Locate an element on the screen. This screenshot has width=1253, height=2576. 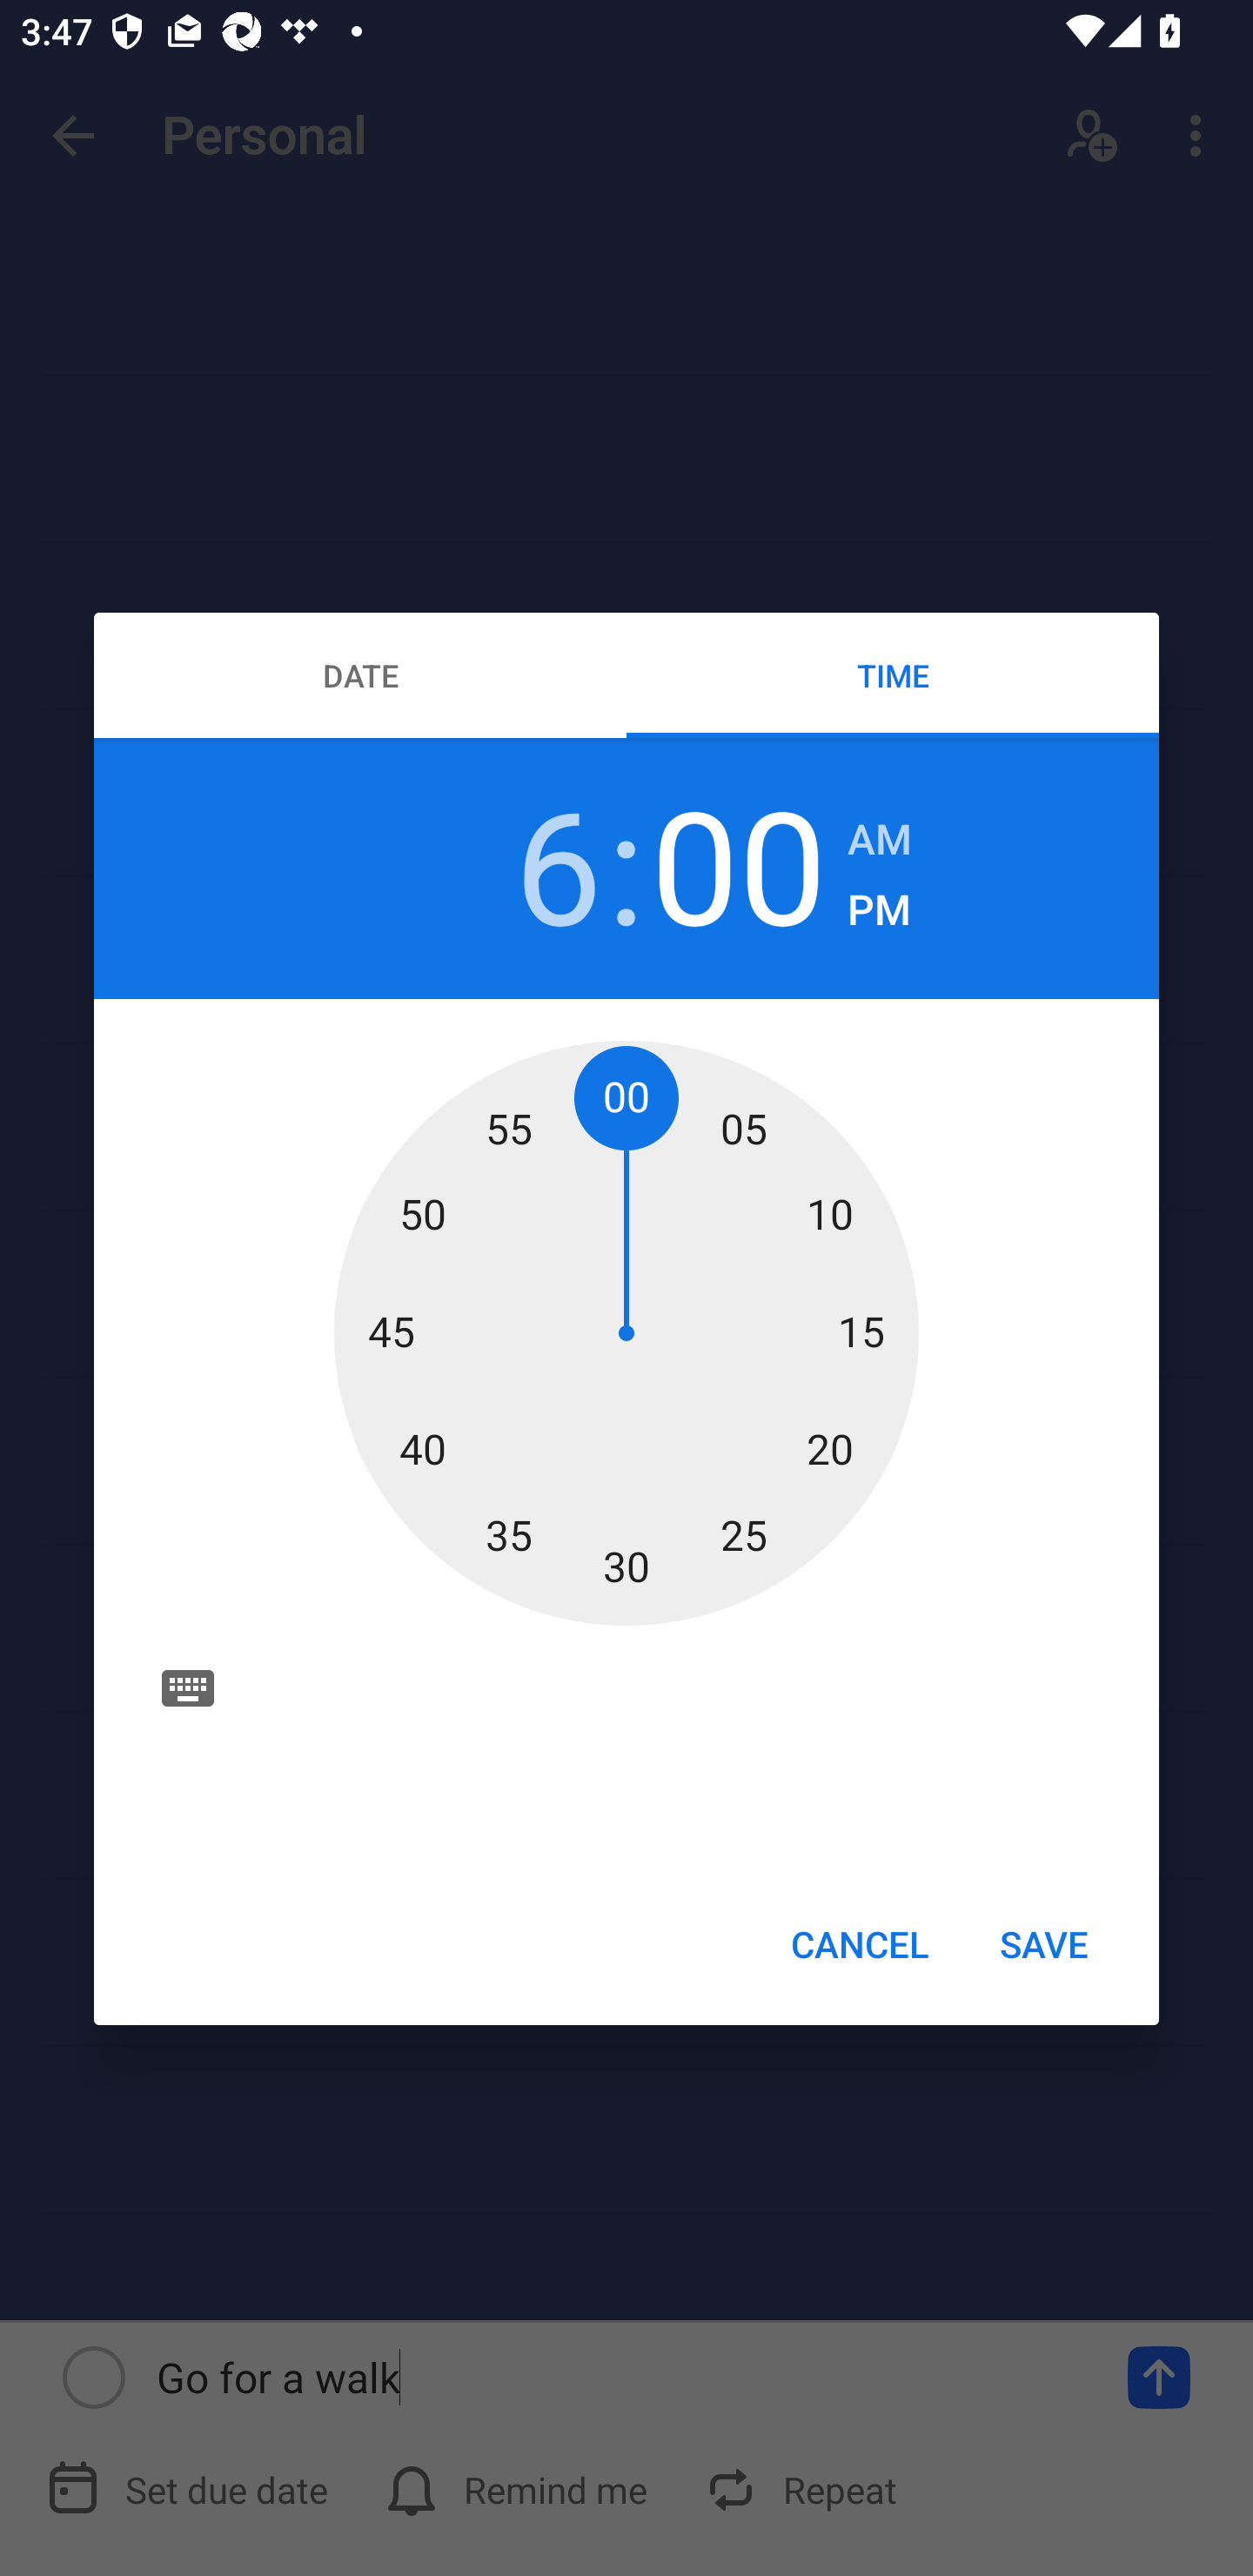
SAVE is located at coordinates (1044, 1942).